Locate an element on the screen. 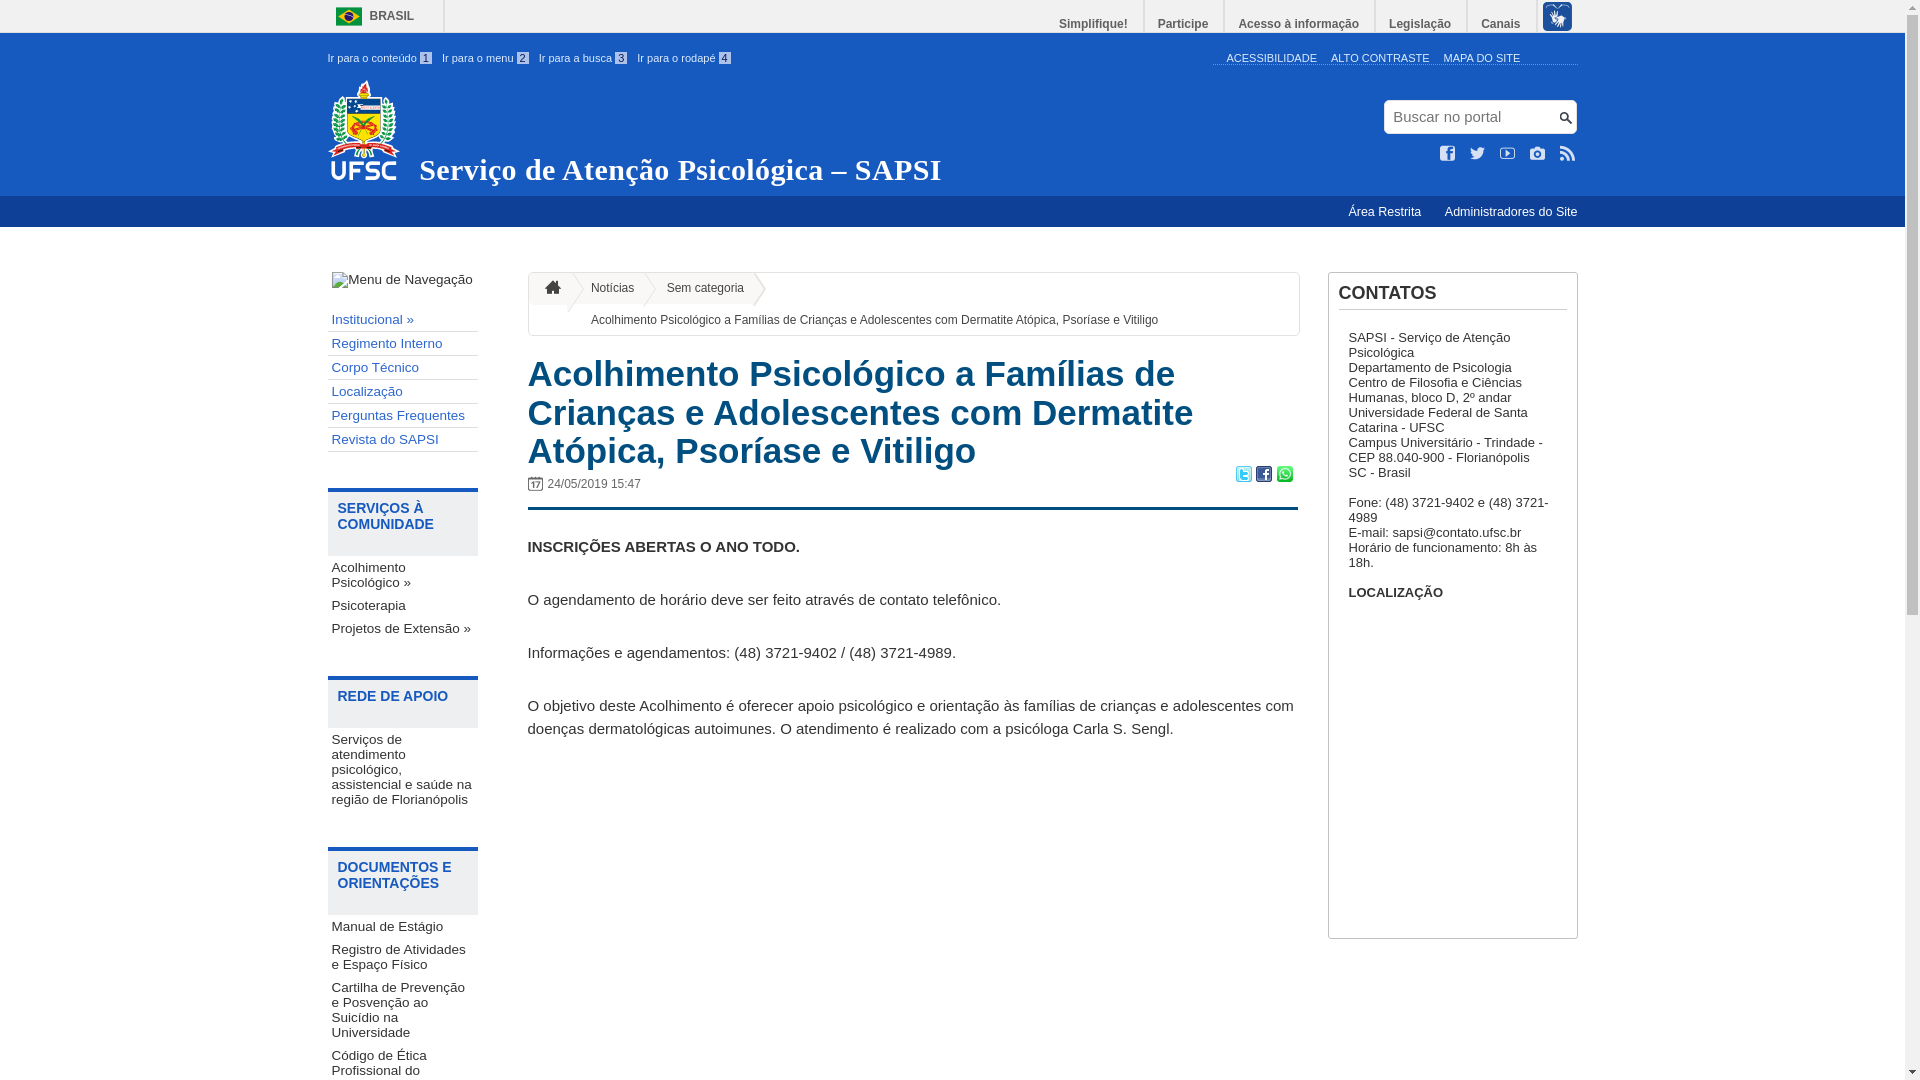  Simplifique! is located at coordinates (1094, 24).